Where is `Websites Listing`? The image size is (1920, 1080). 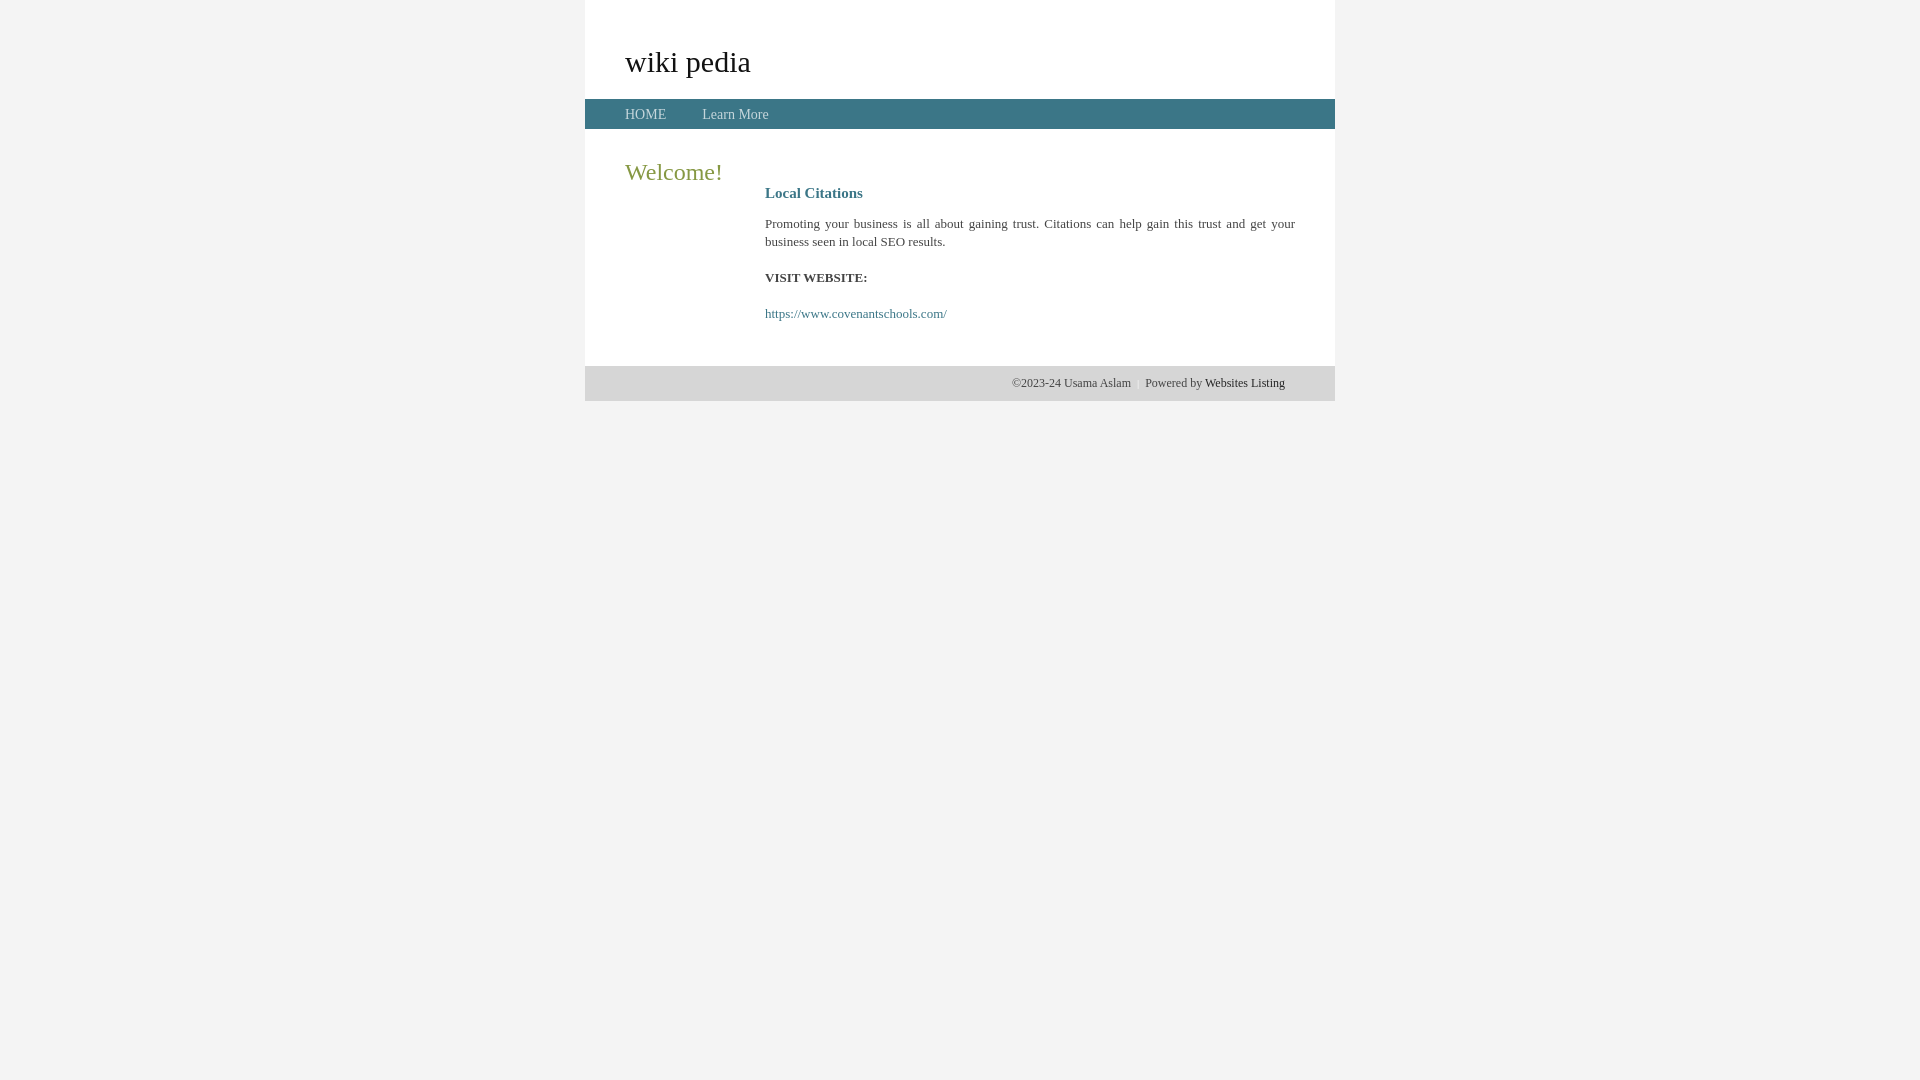
Websites Listing is located at coordinates (1245, 383).